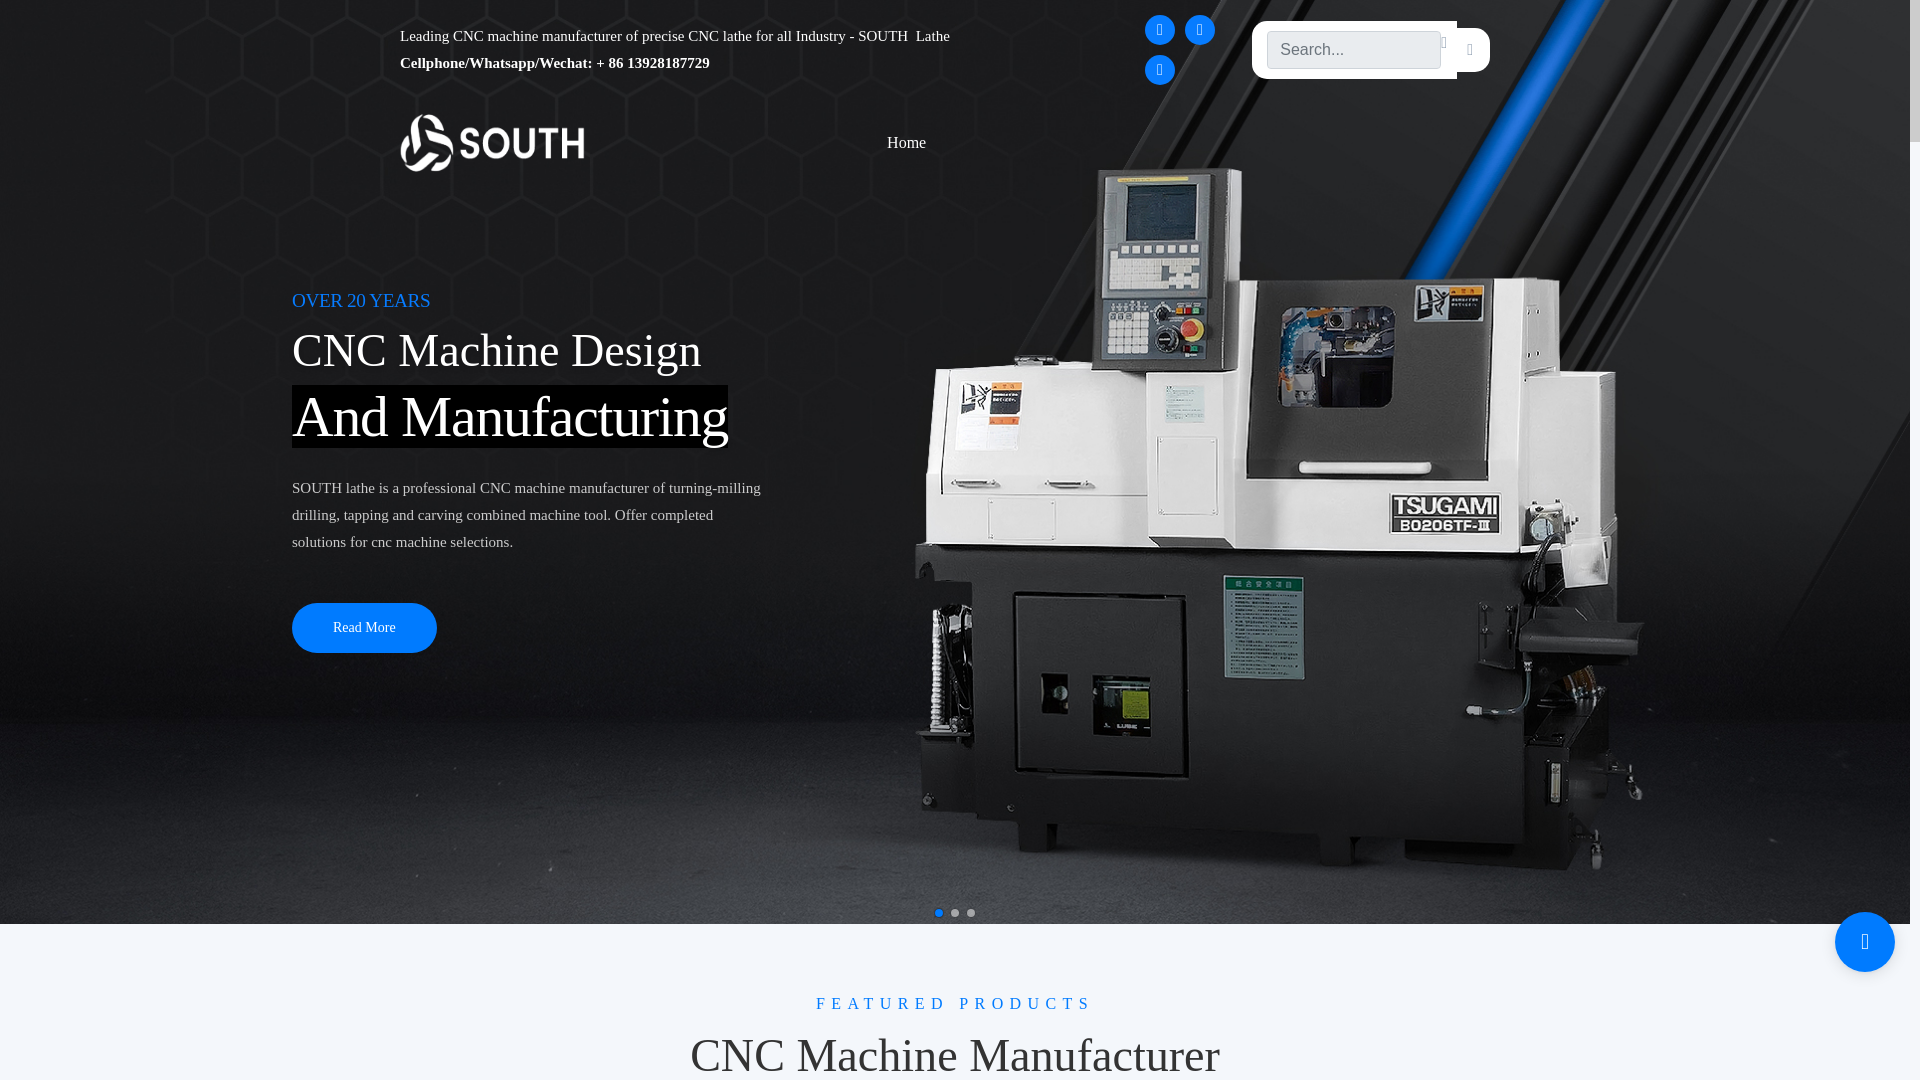  What do you see at coordinates (509, 416) in the screenshot?
I see `OVER 20 YEARS` at bounding box center [509, 416].